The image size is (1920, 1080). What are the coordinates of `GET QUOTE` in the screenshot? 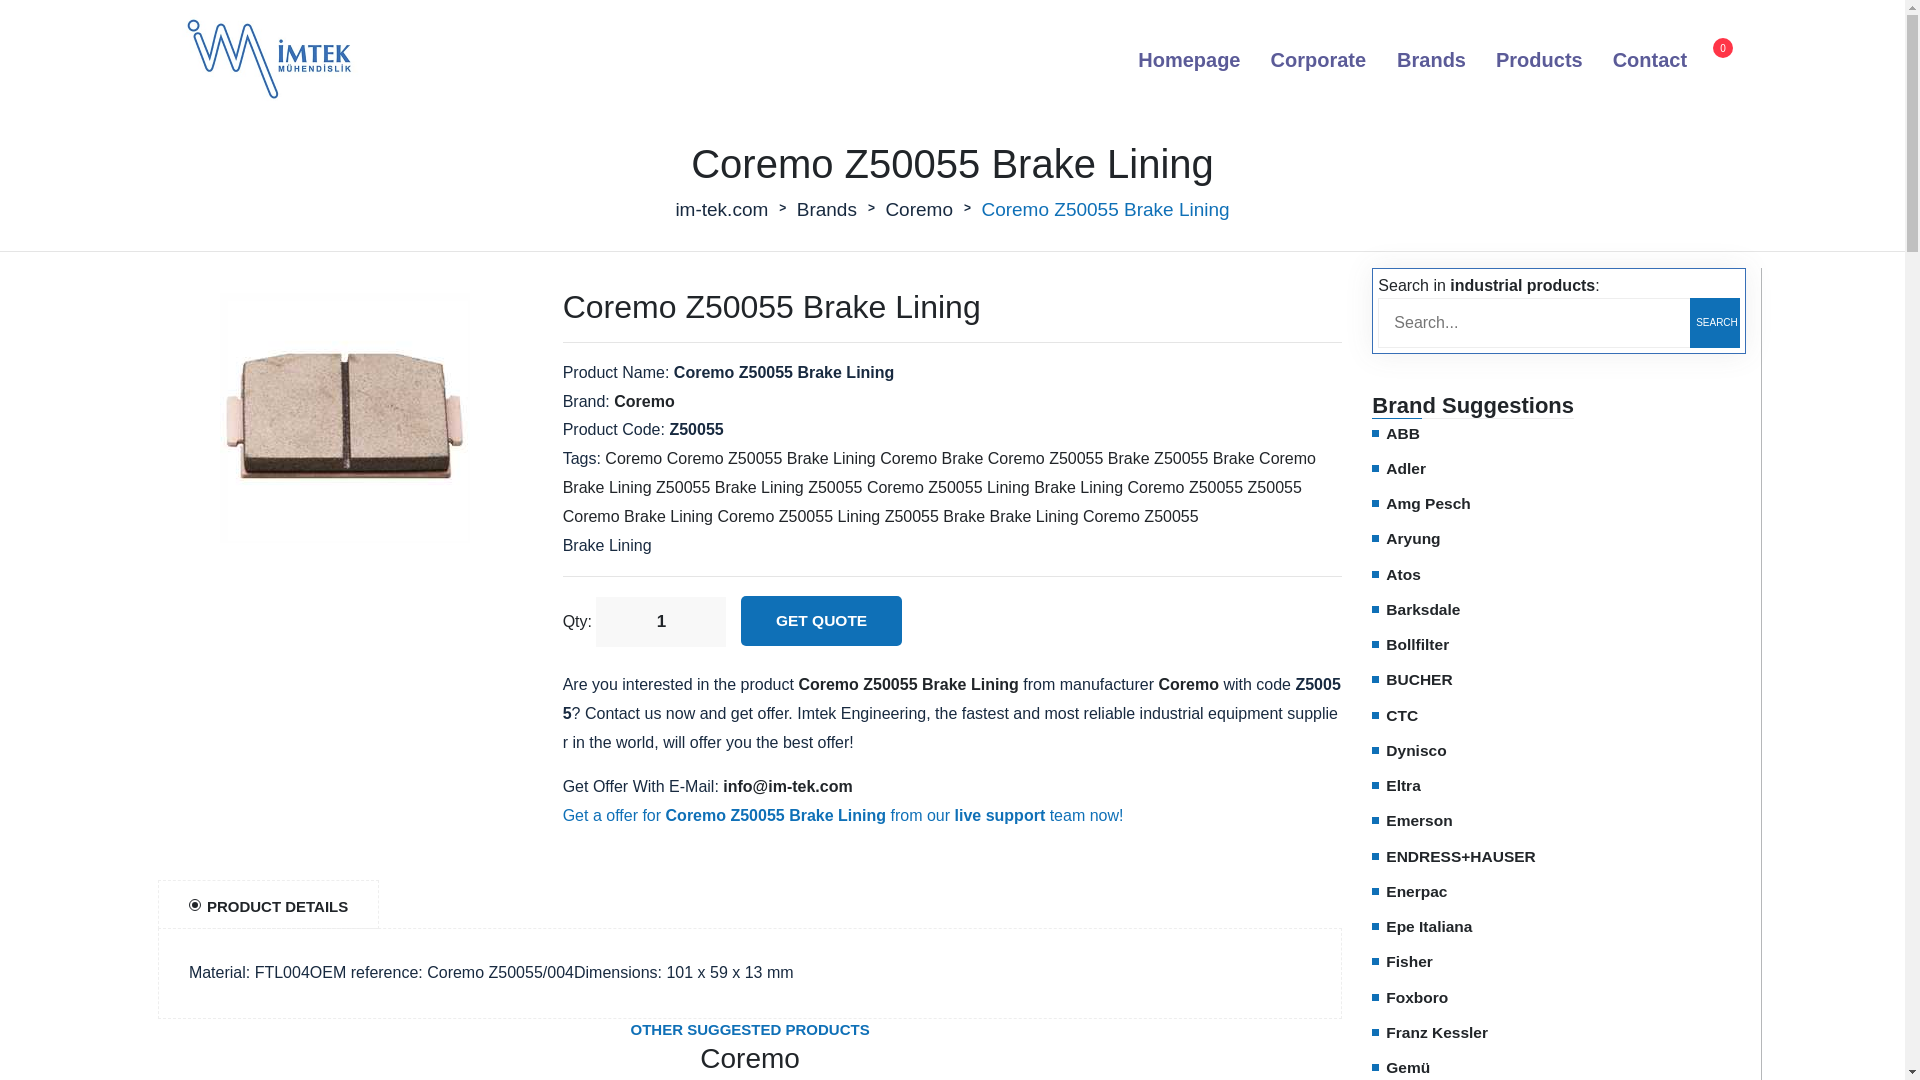 It's located at (822, 620).